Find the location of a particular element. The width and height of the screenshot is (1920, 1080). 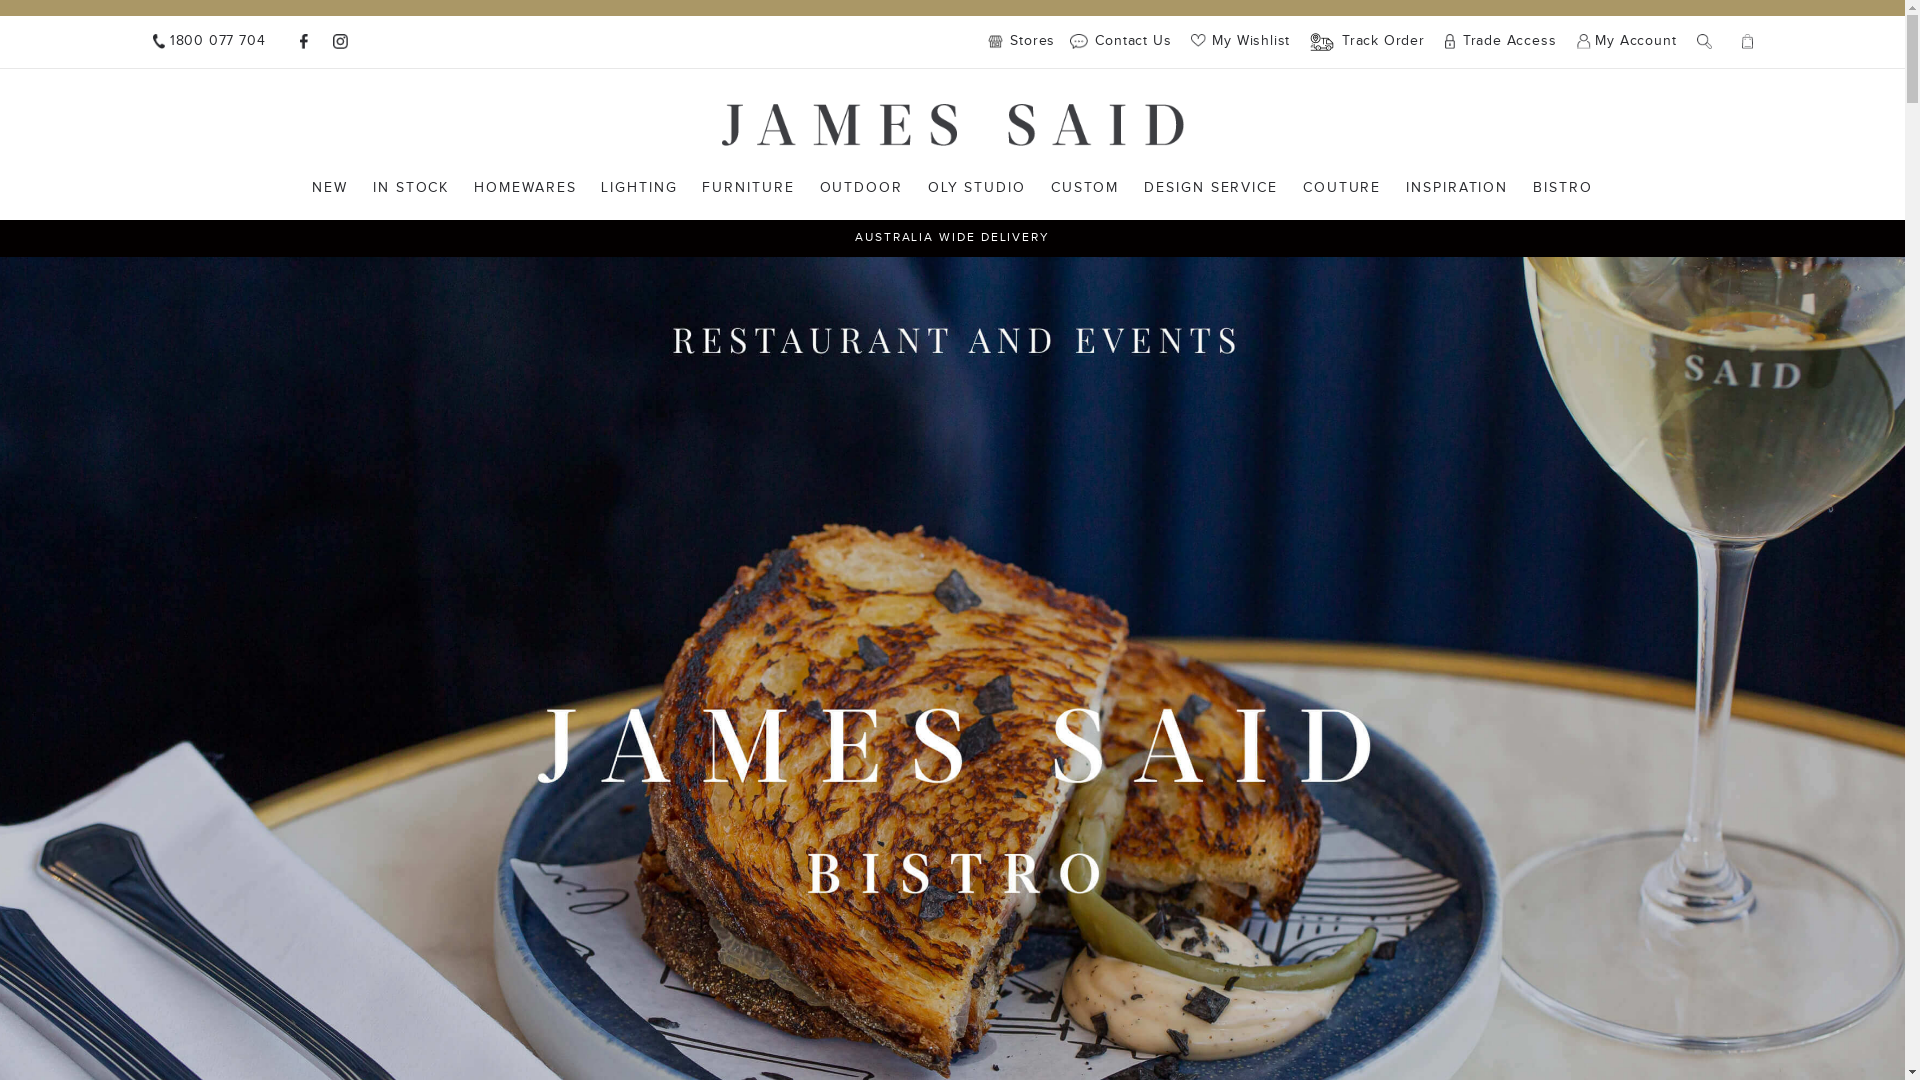

BISTRO is located at coordinates (1563, 189).